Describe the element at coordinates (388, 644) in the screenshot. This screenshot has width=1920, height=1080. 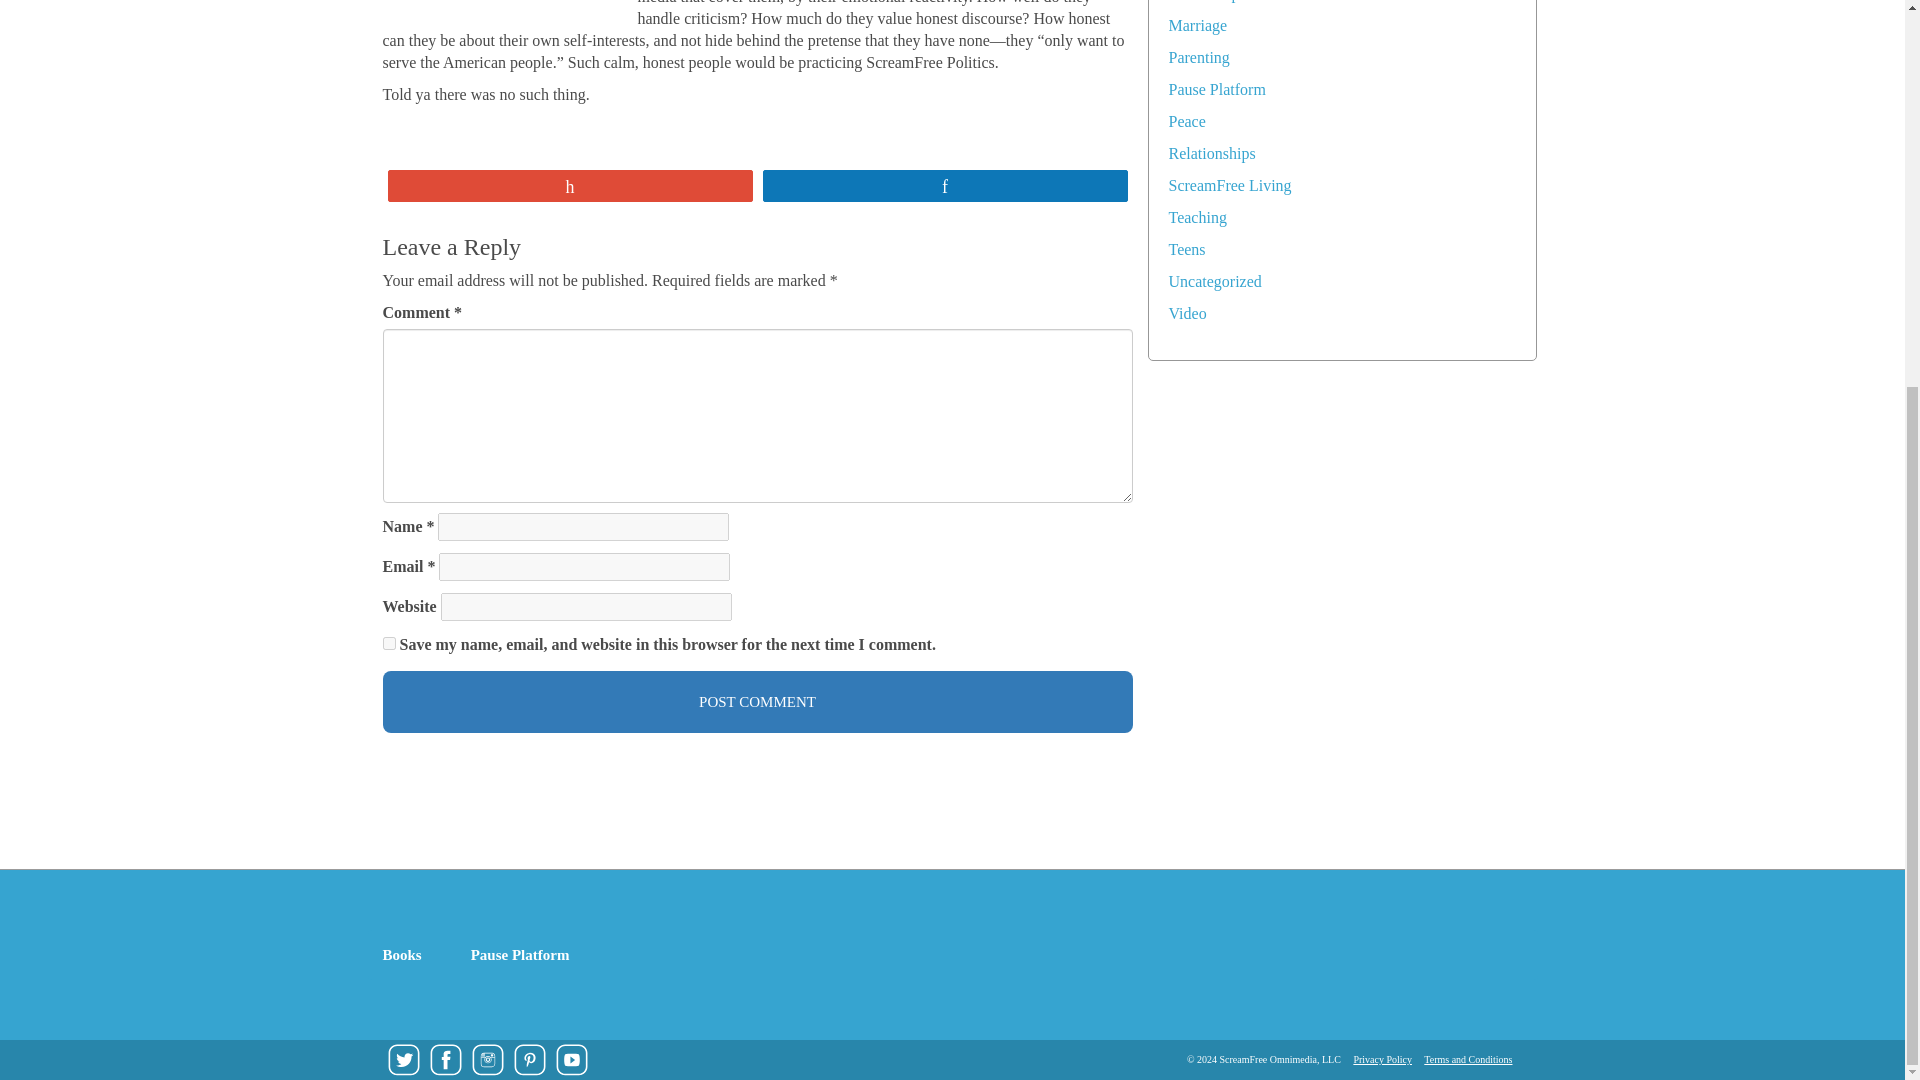
I see `yes` at that location.